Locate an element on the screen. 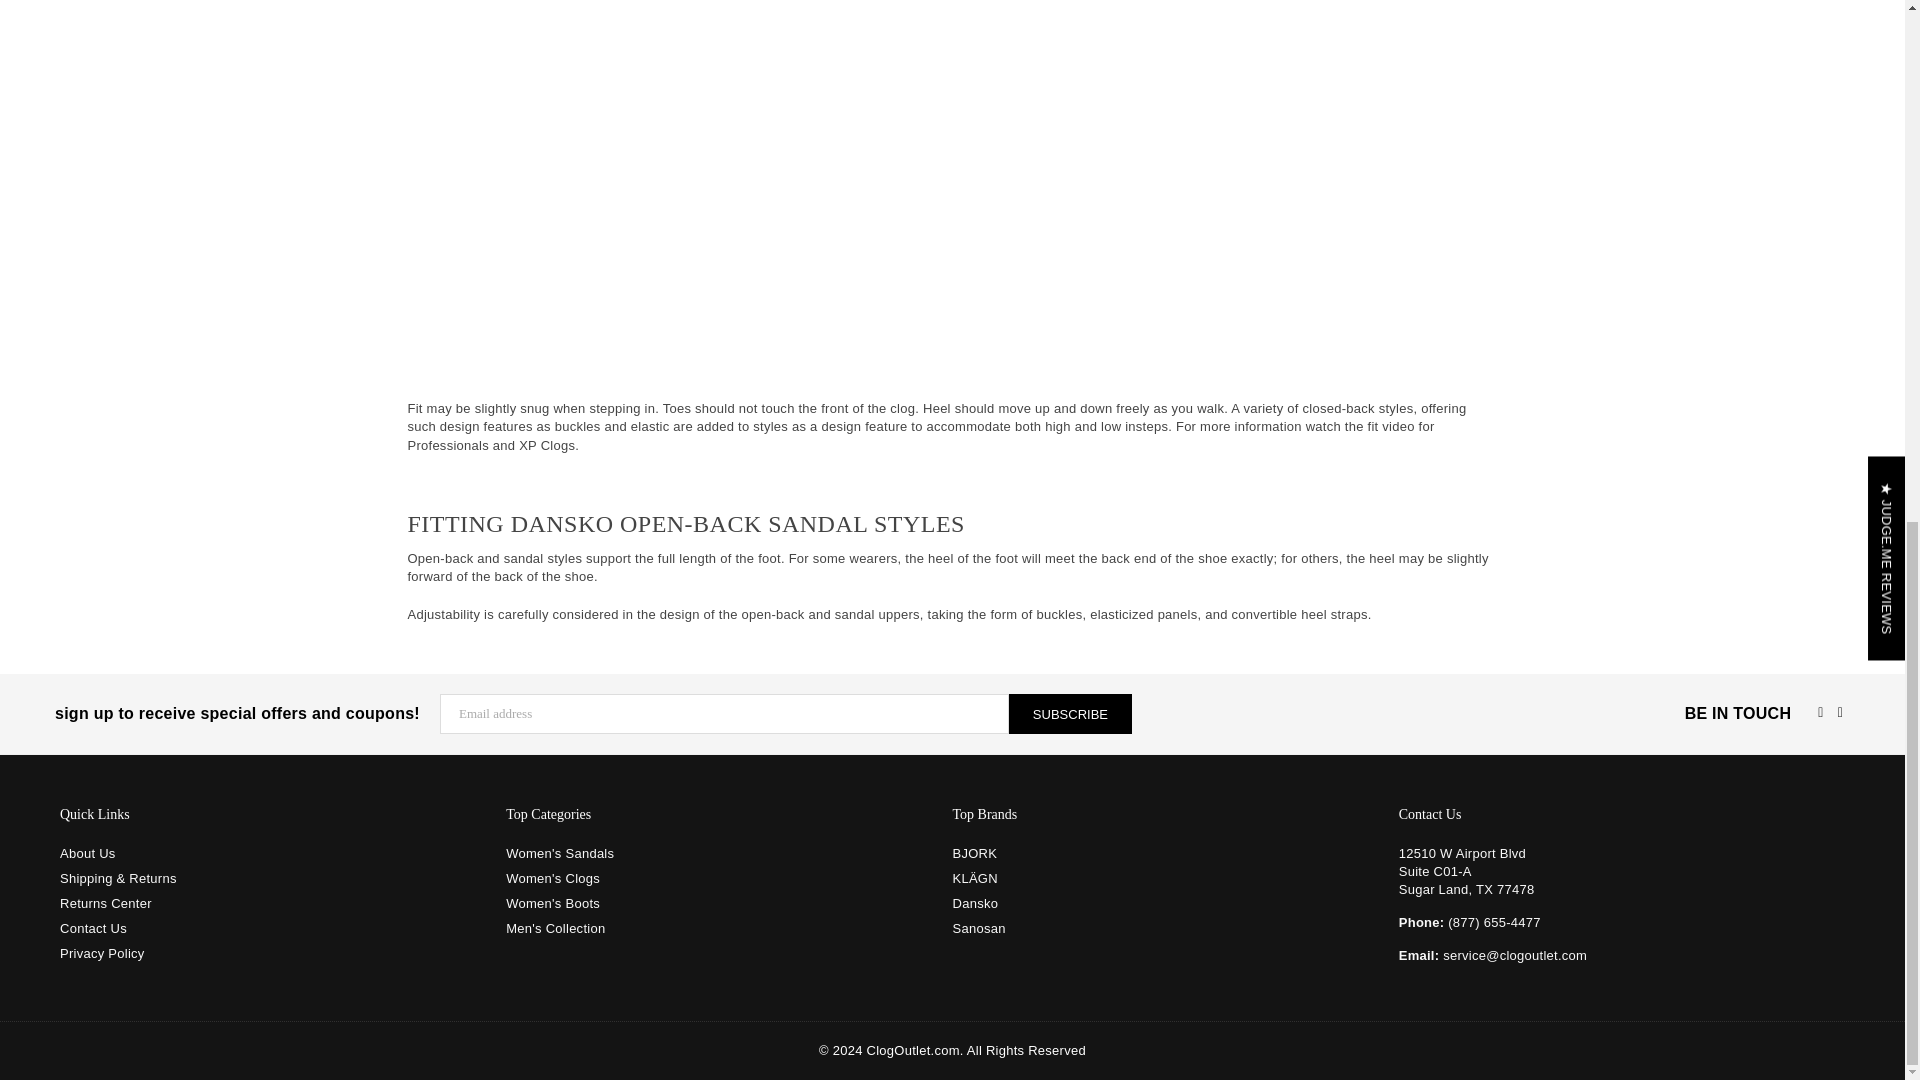 The width and height of the screenshot is (1920, 1080). ClogOutlet.com on Twitter is located at coordinates (1840, 712).